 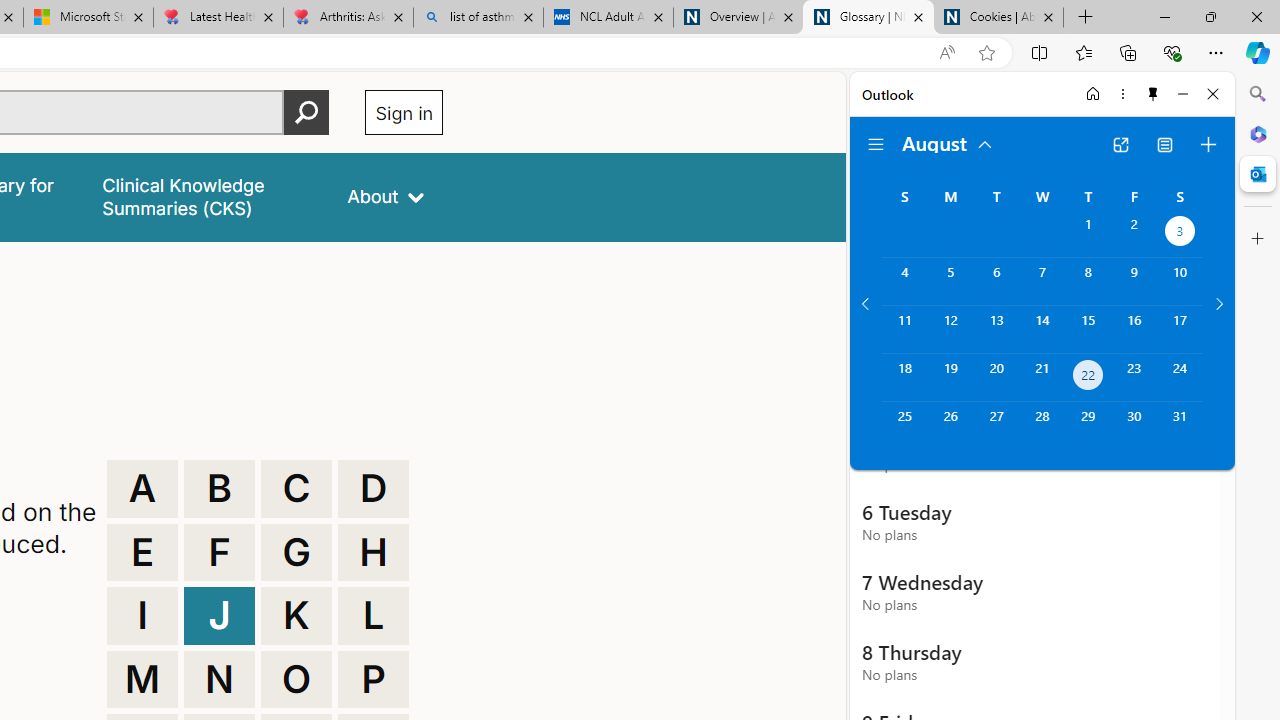 I want to click on Wednesday, August 28, 2024. , so click(x=1042, y=426).